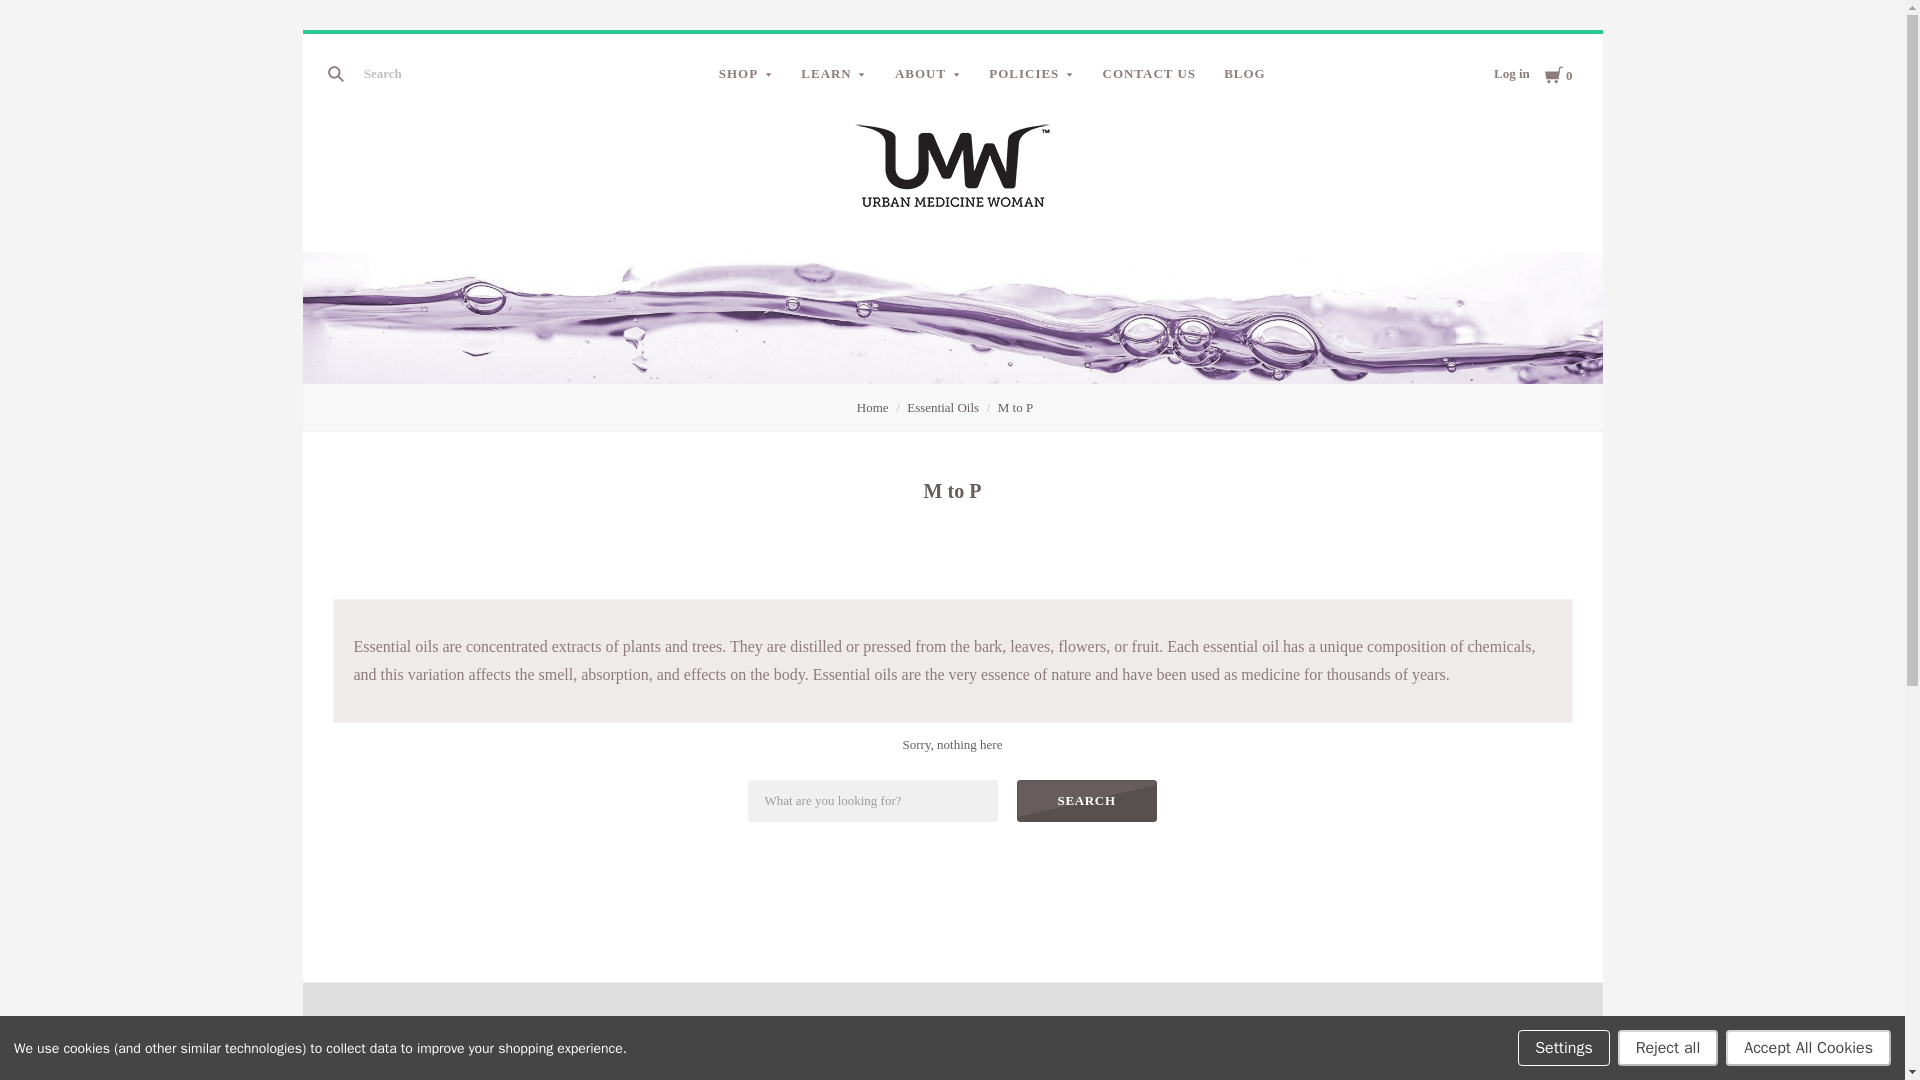  I want to click on SHOP, so click(746, 74).